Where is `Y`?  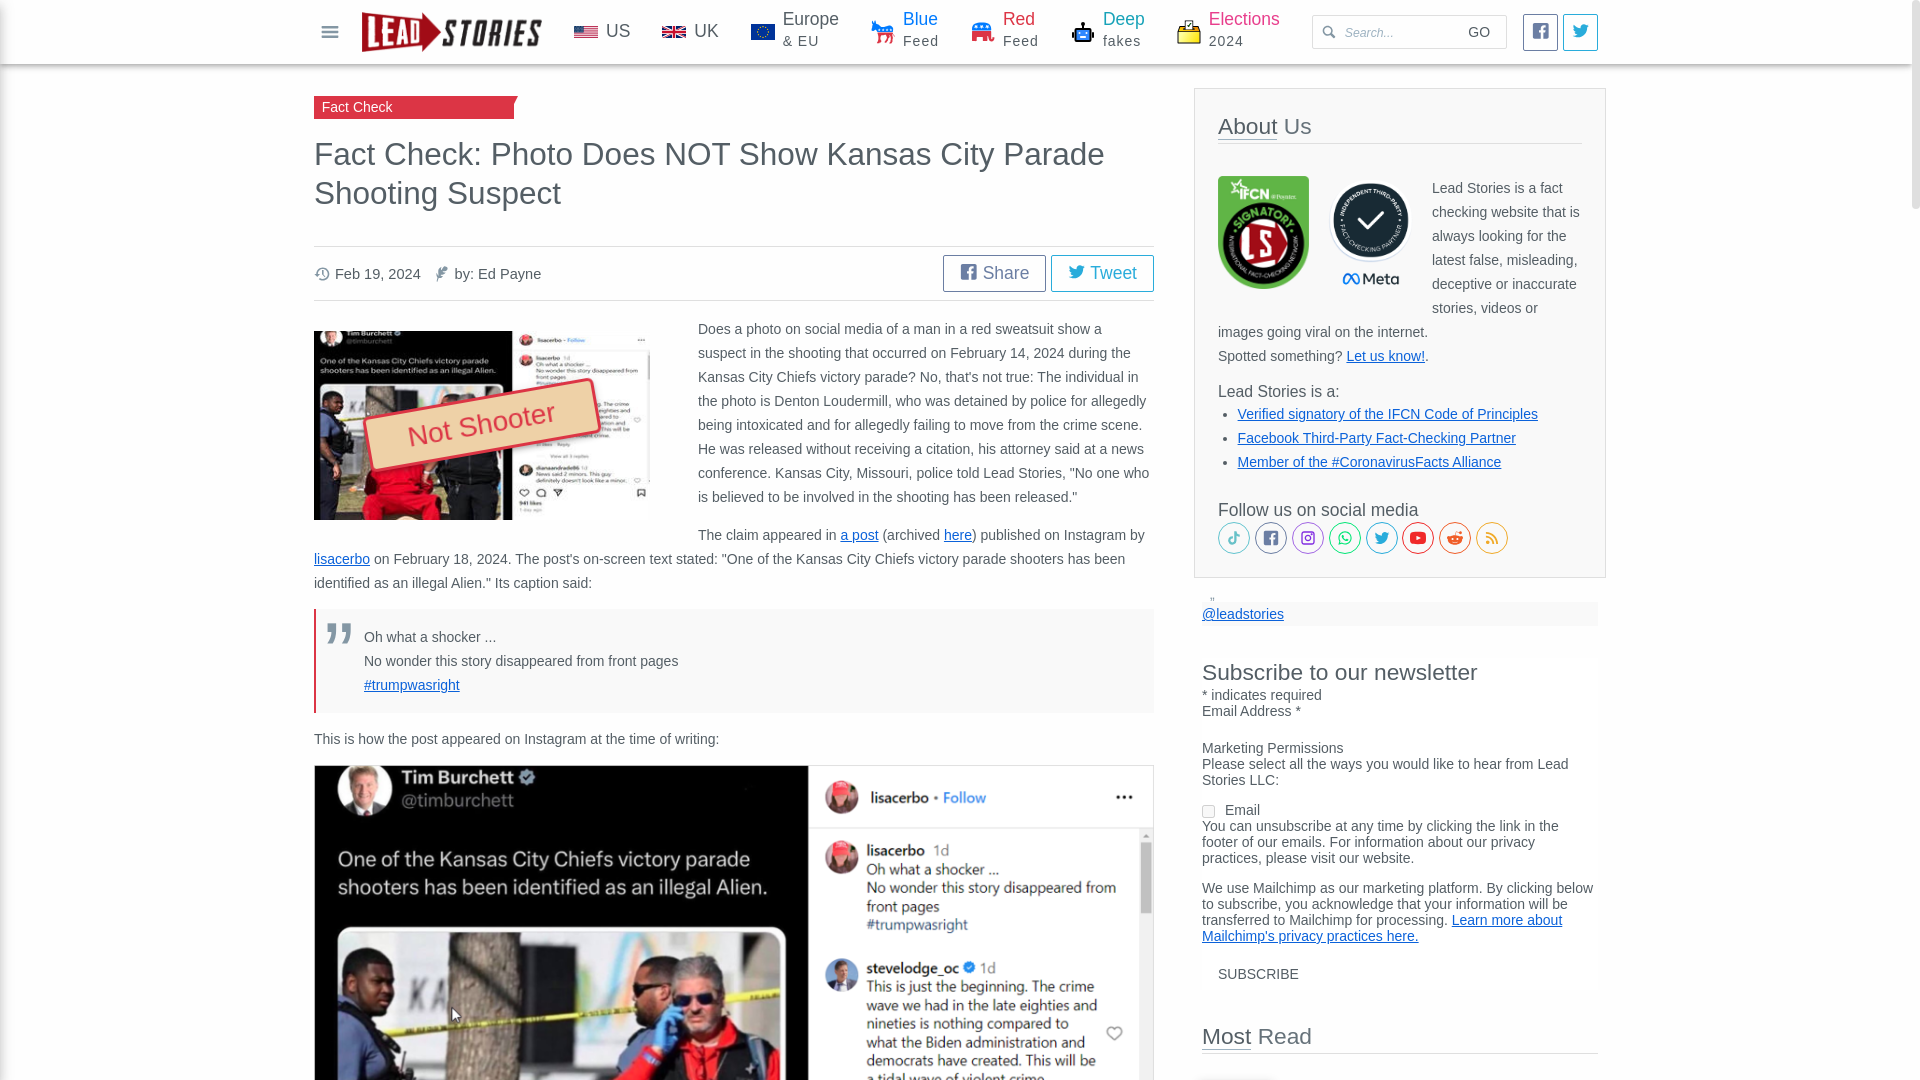 Y is located at coordinates (958, 535).